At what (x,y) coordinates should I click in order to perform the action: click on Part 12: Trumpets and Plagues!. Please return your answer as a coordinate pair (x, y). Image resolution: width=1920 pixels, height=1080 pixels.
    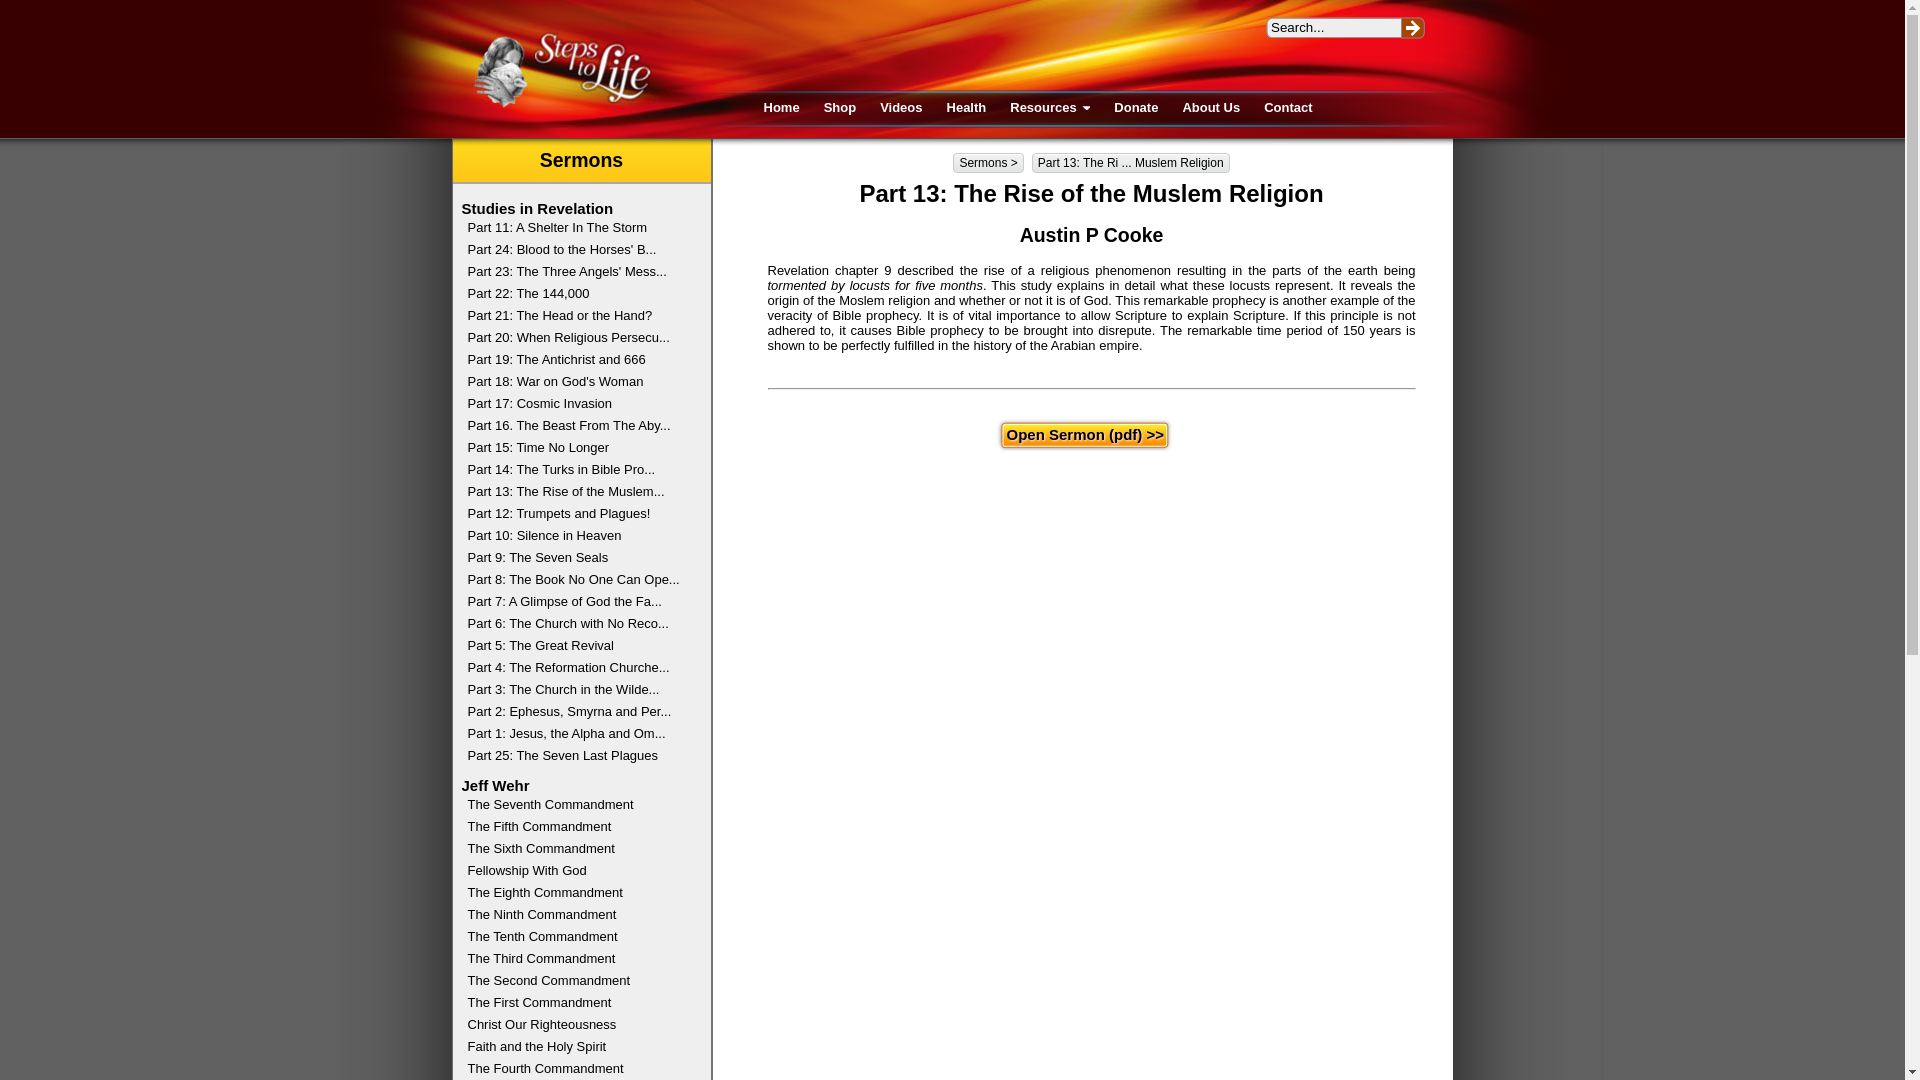
    Looking at the image, I should click on (576, 516).